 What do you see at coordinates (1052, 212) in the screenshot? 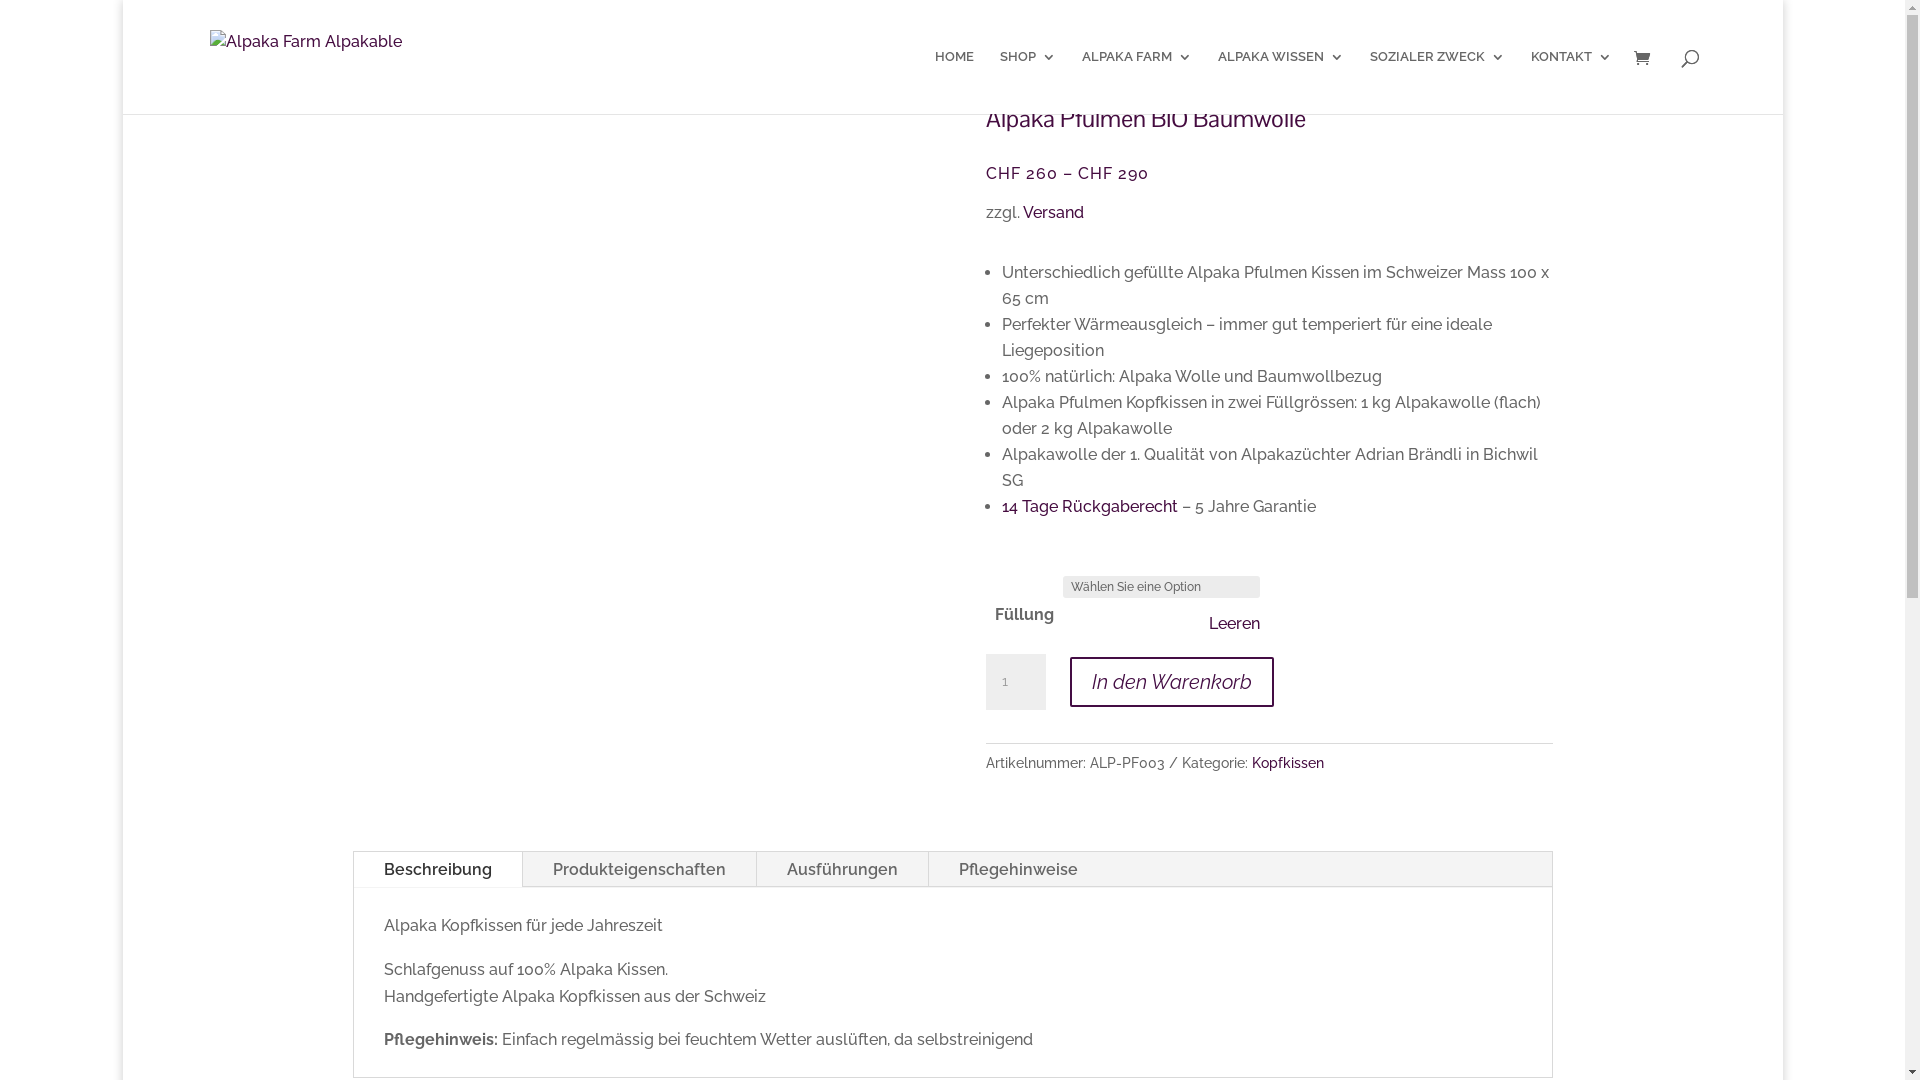
I see `Versand` at bounding box center [1052, 212].